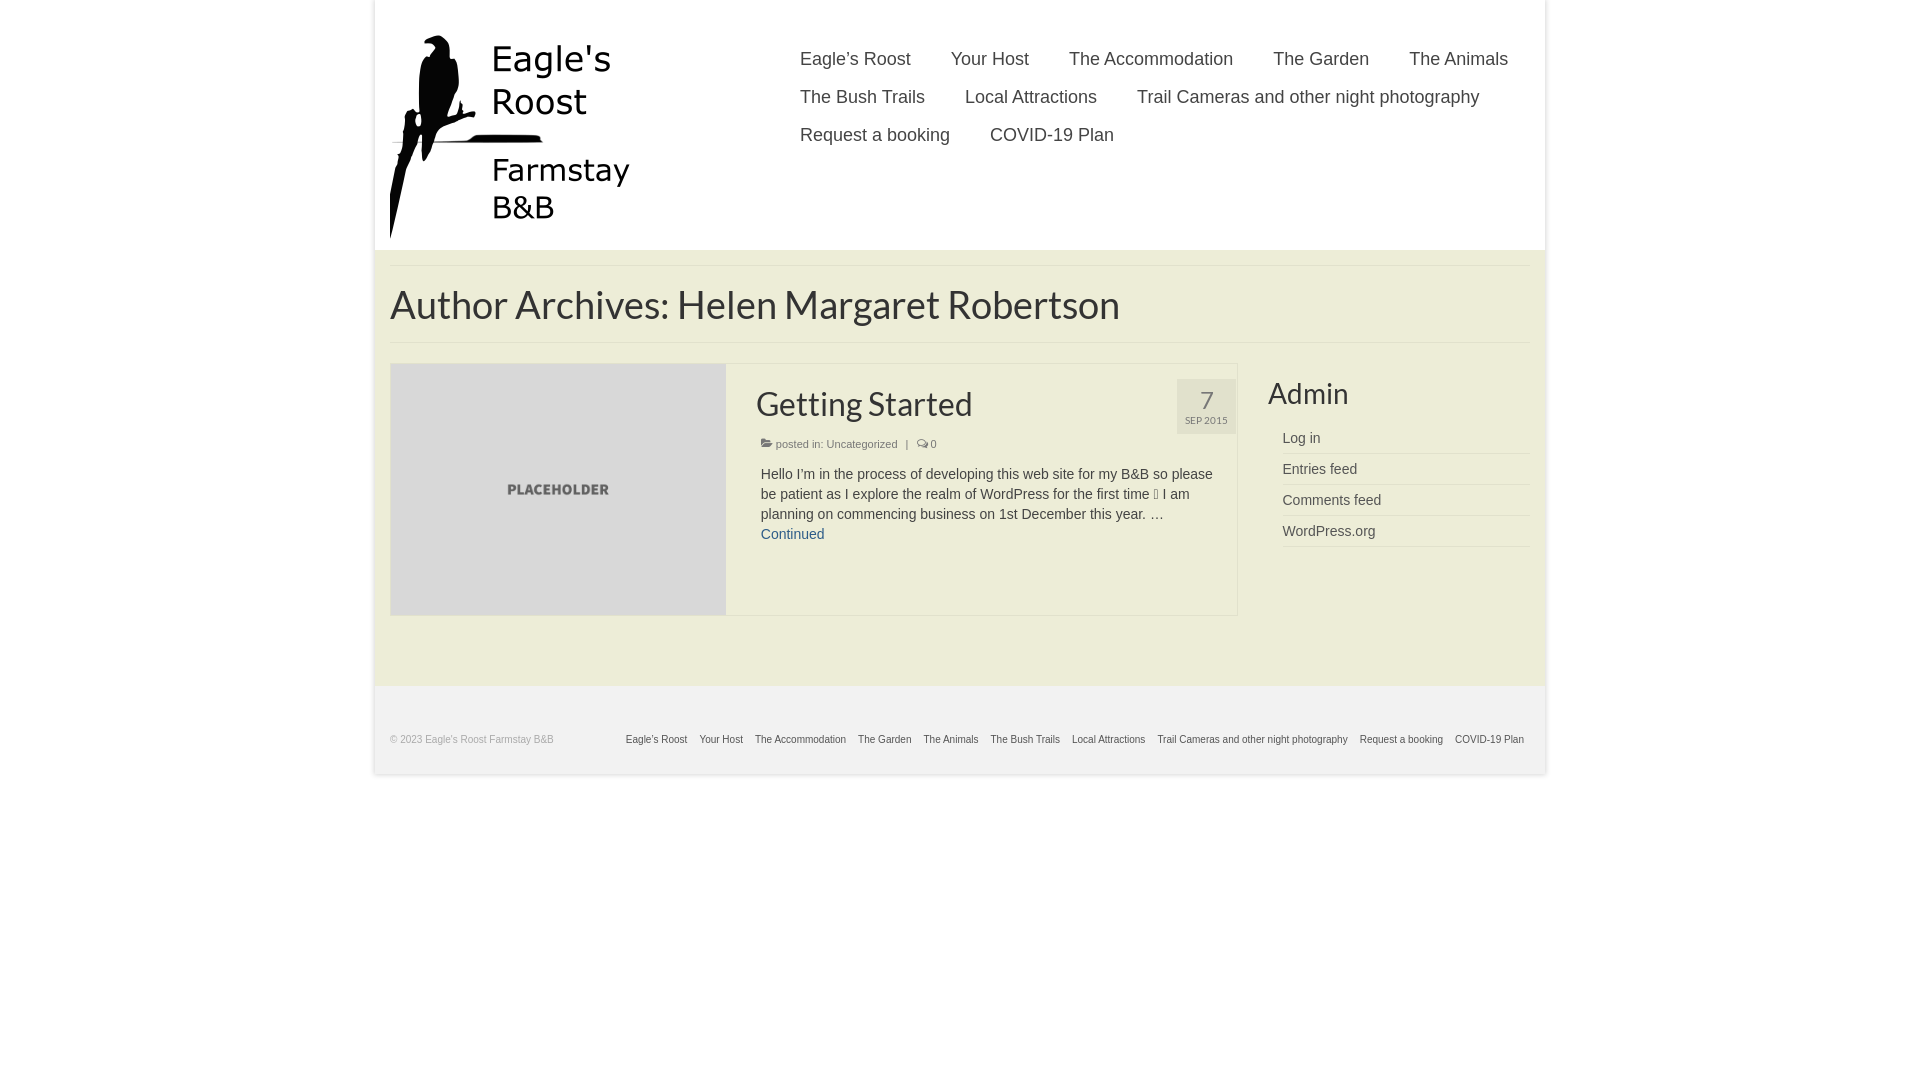 The height and width of the screenshot is (1080, 1920). I want to click on Local Attractions, so click(1031, 96).